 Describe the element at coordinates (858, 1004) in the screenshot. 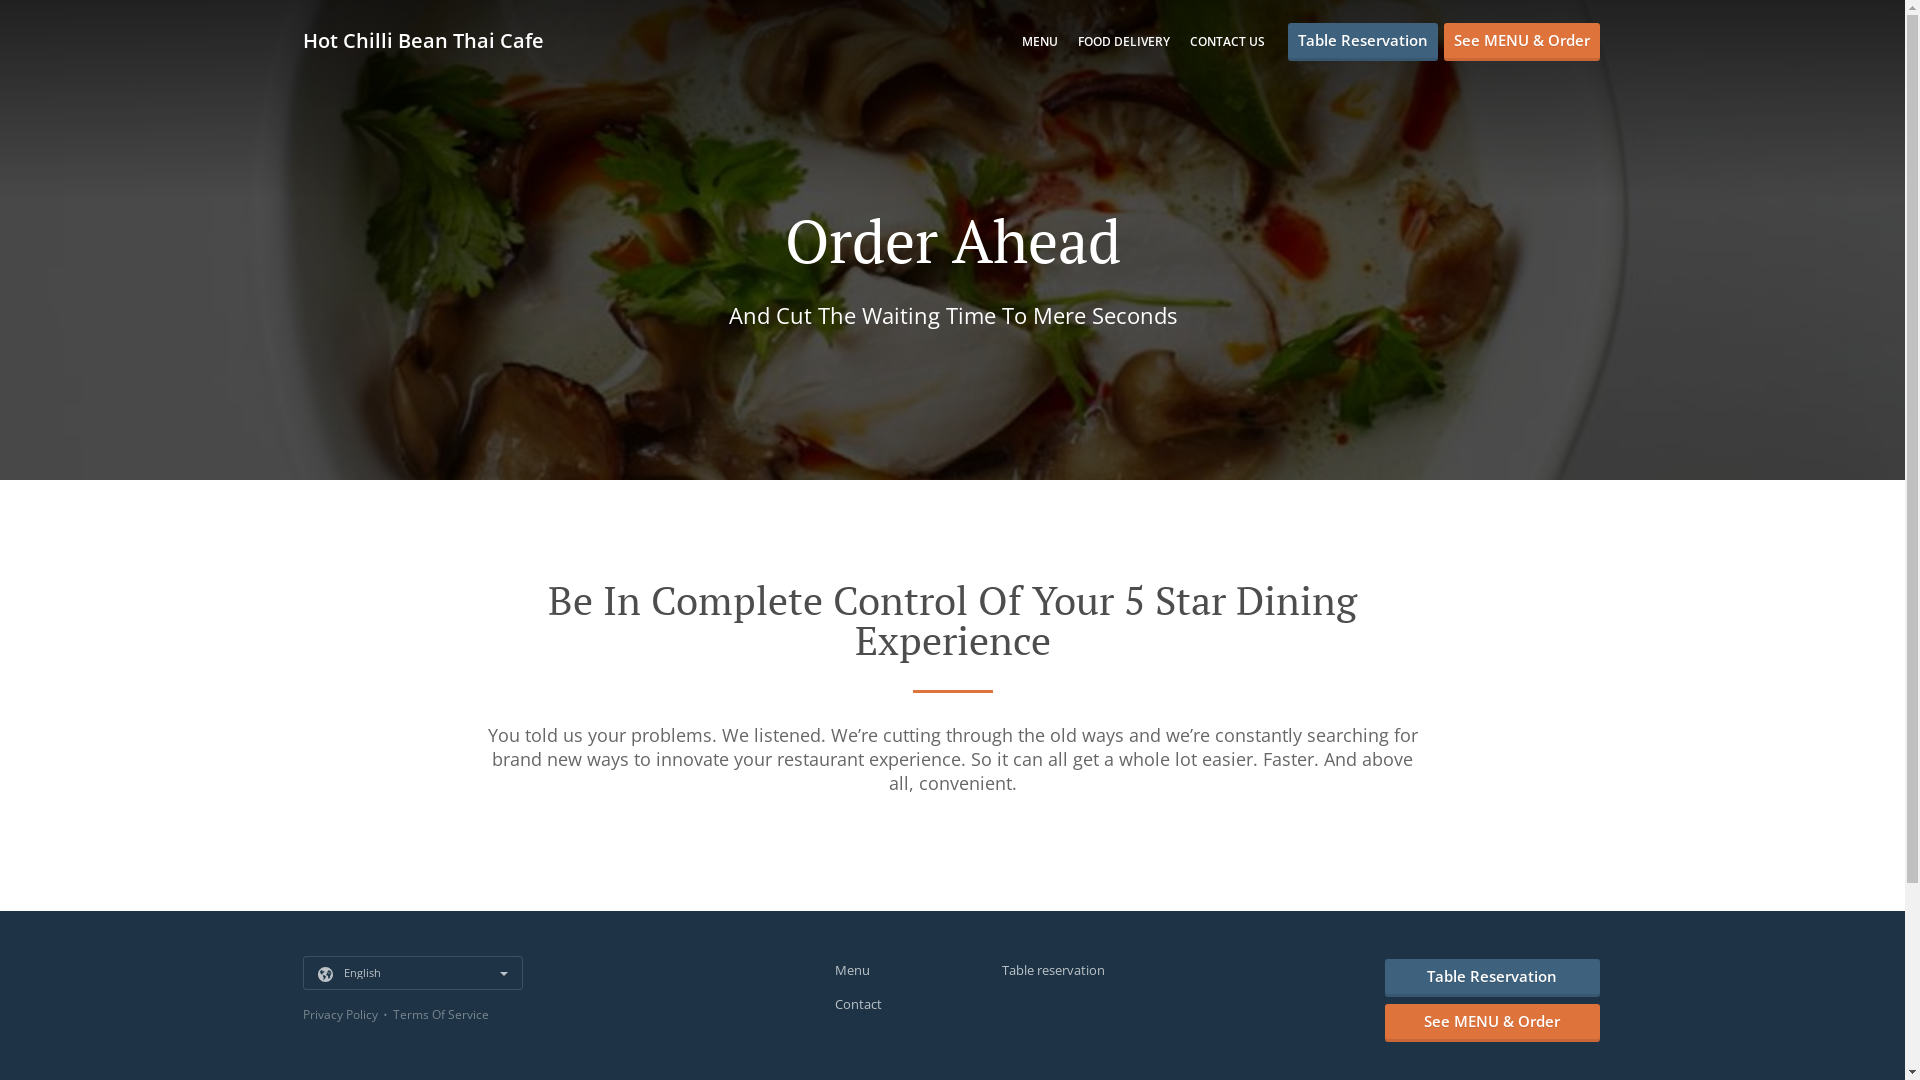

I see `Contact` at that location.